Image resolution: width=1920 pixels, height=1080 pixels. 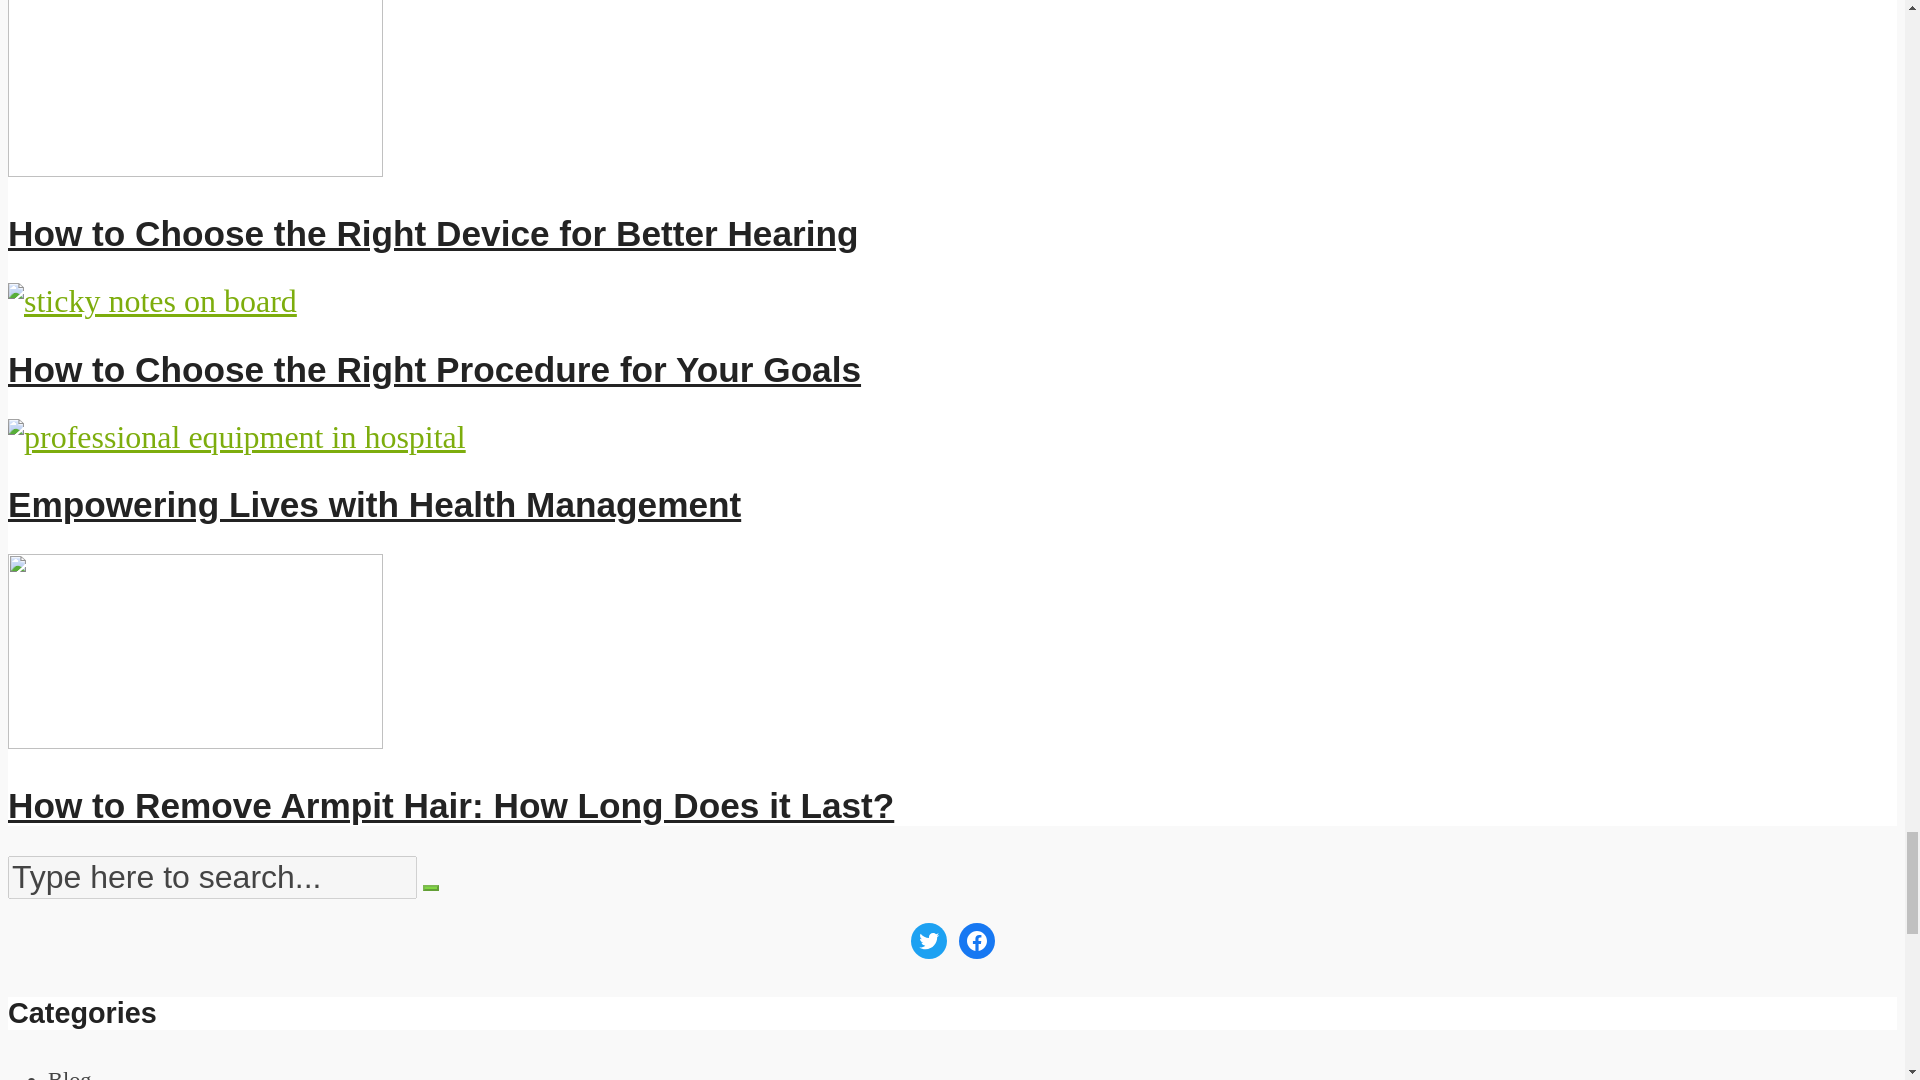 What do you see at coordinates (194, 165) in the screenshot?
I see `How to Choose the Right Device for Better Hearing` at bounding box center [194, 165].